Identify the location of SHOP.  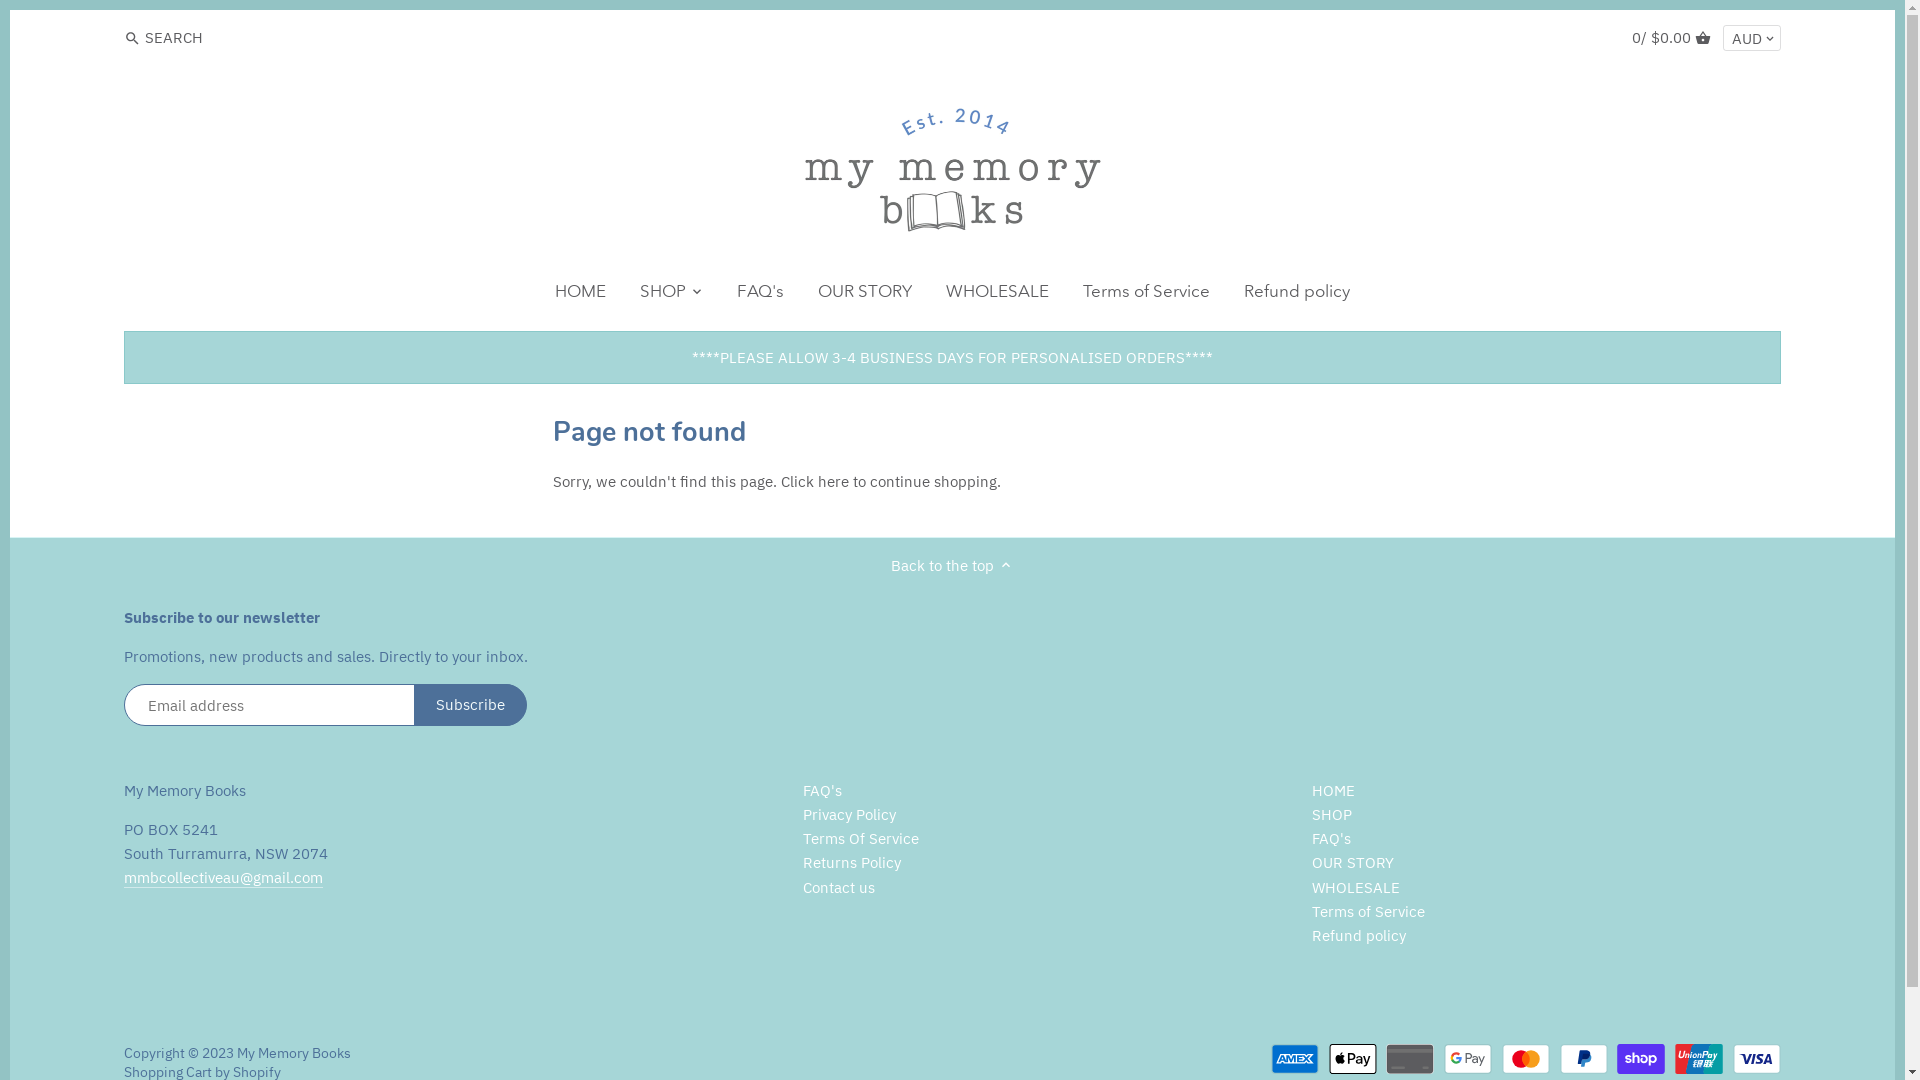
(663, 295).